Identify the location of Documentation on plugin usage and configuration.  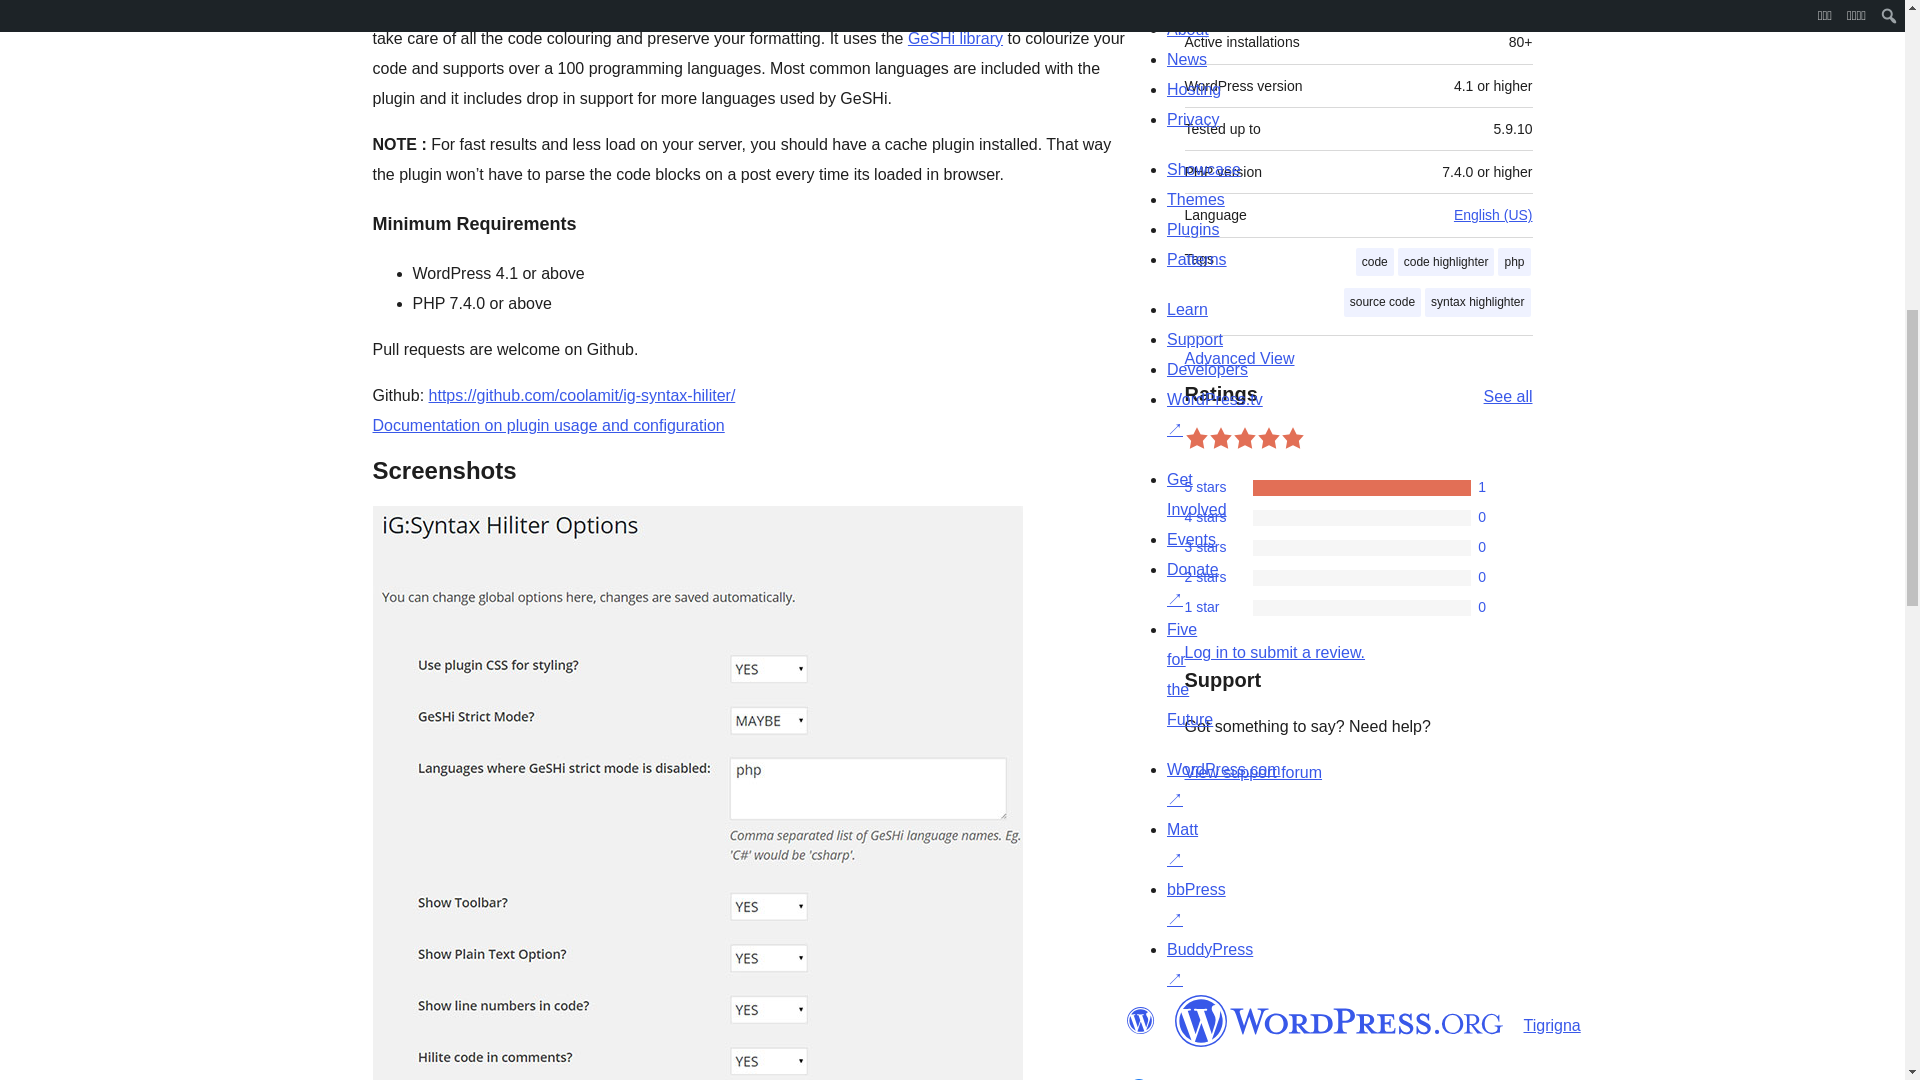
(548, 425).